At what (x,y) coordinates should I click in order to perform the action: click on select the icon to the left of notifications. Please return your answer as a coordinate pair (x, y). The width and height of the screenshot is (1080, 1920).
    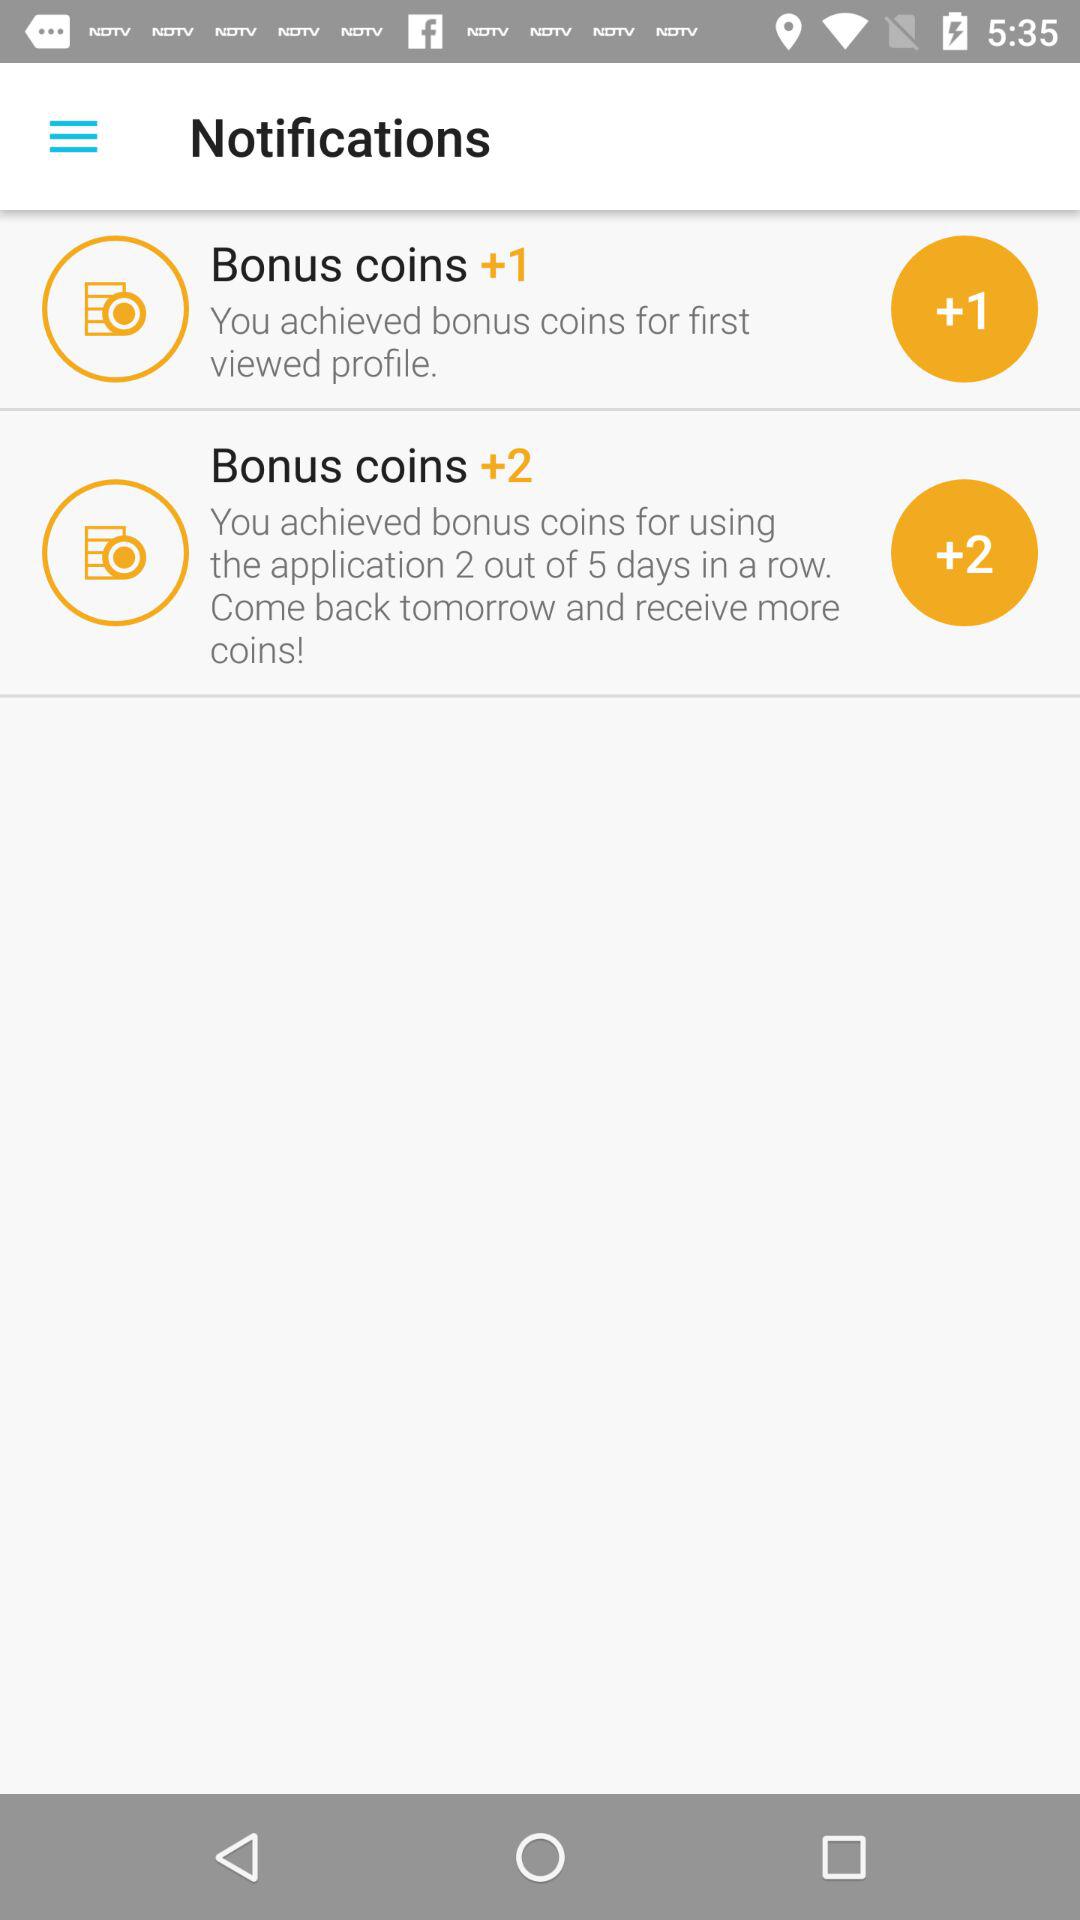
    Looking at the image, I should click on (73, 136).